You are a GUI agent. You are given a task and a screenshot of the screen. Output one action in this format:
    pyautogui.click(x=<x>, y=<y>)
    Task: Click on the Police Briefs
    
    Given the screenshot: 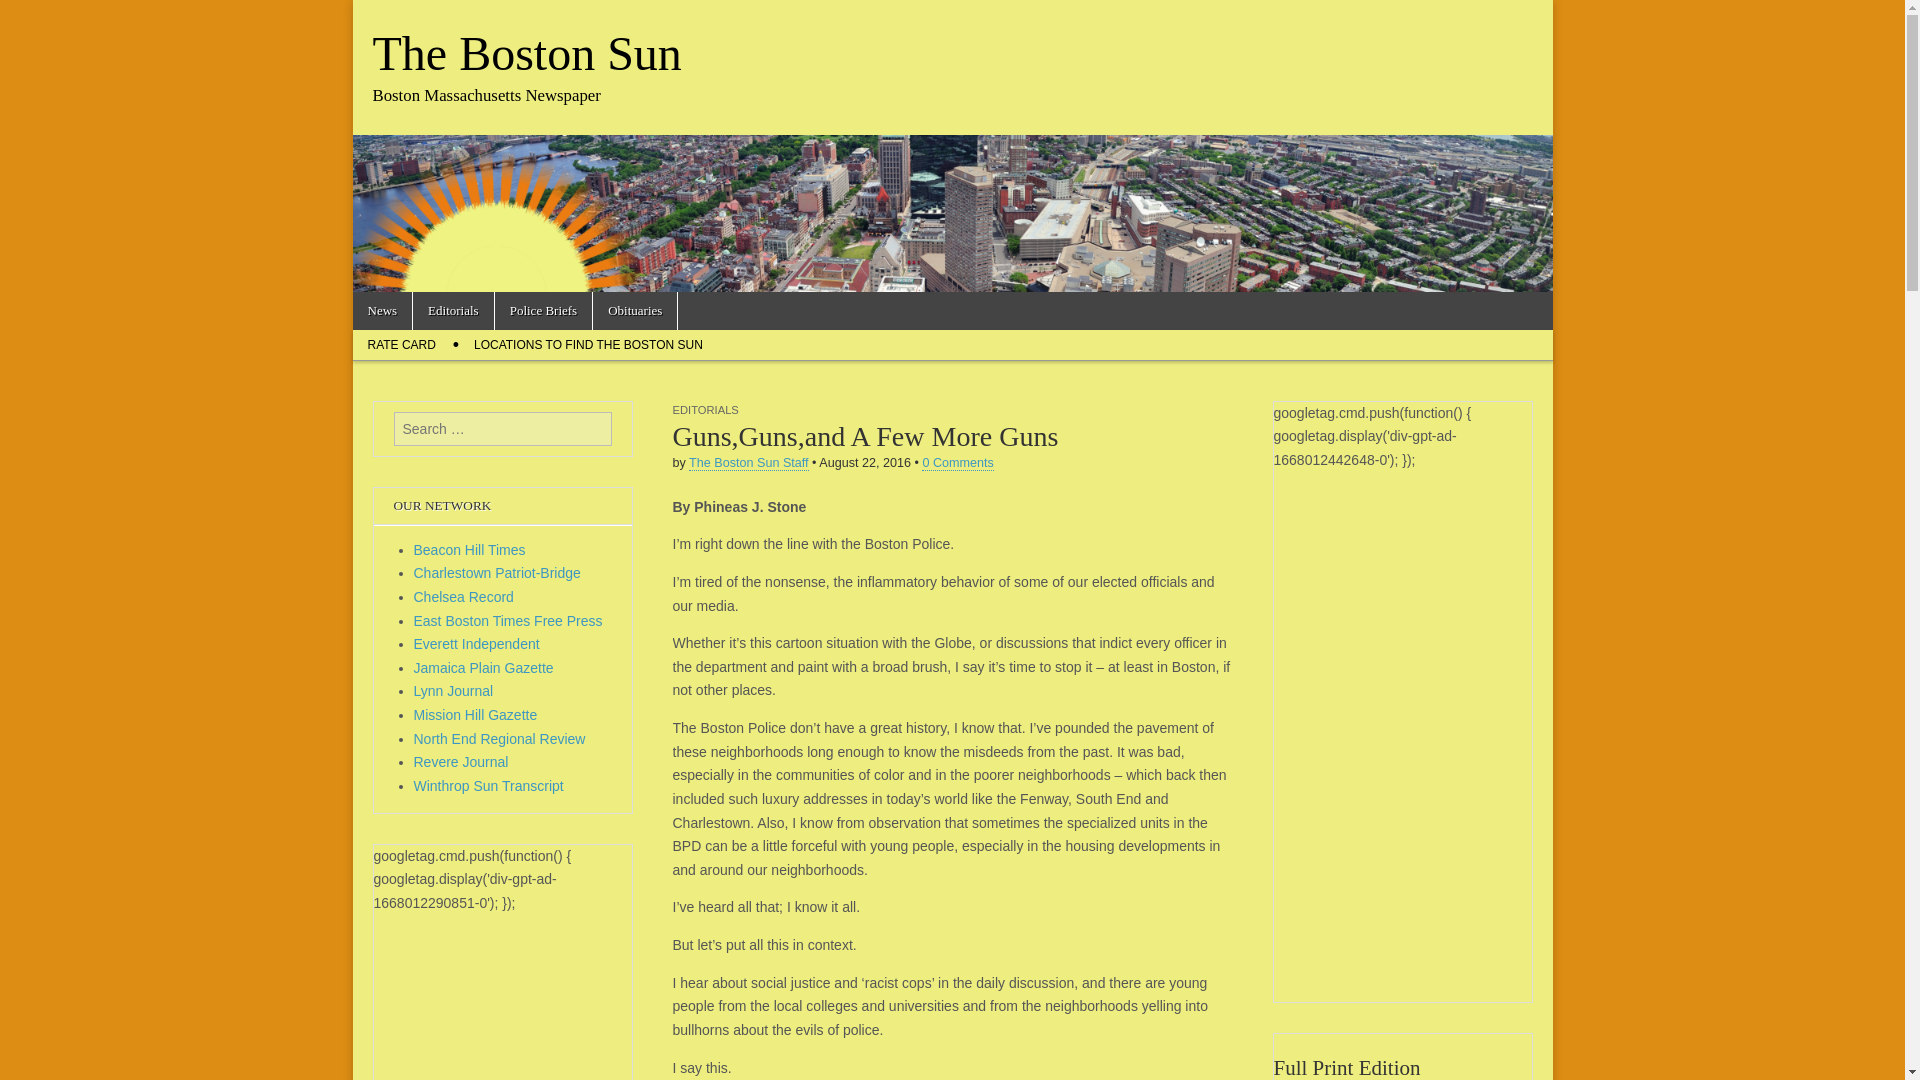 What is the action you would take?
    pyautogui.click(x=544, y=310)
    